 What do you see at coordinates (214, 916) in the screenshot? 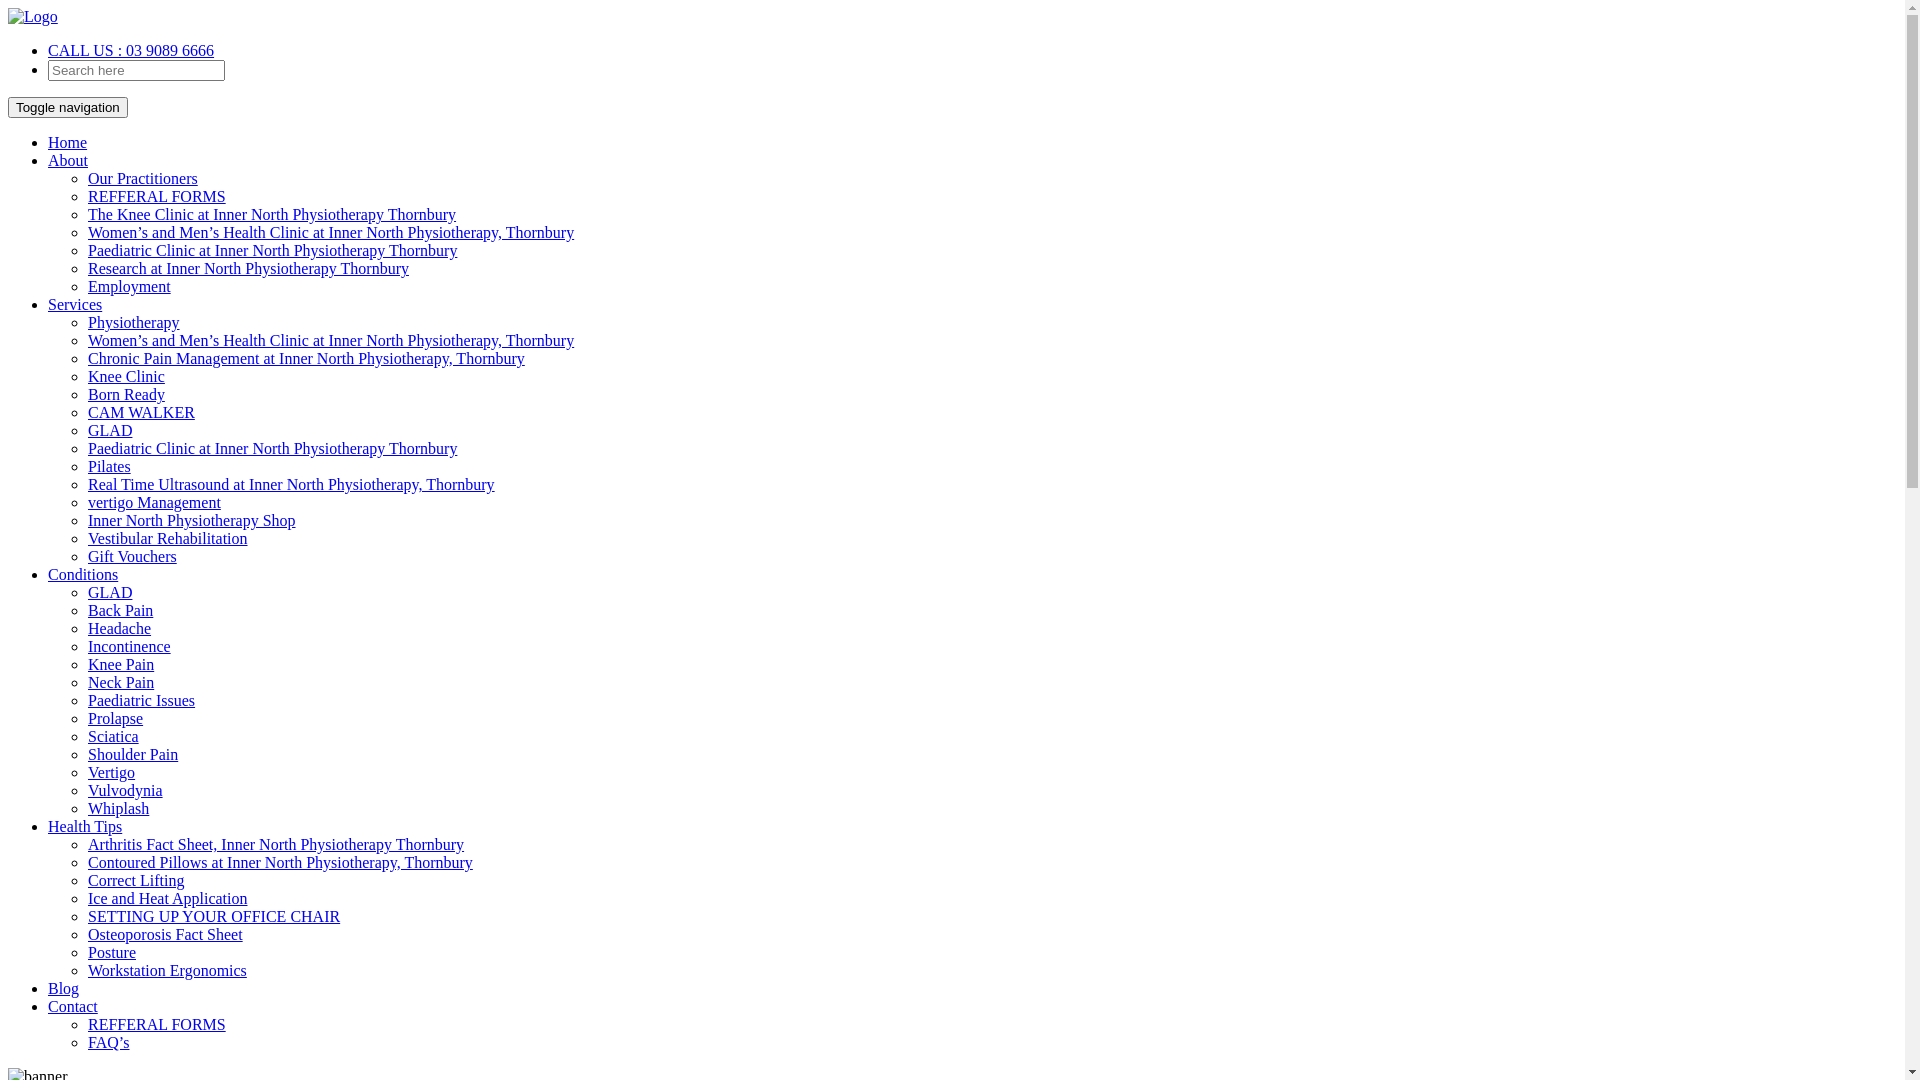
I see `SETTING UP YOUR OFFICE CHAIR` at bounding box center [214, 916].